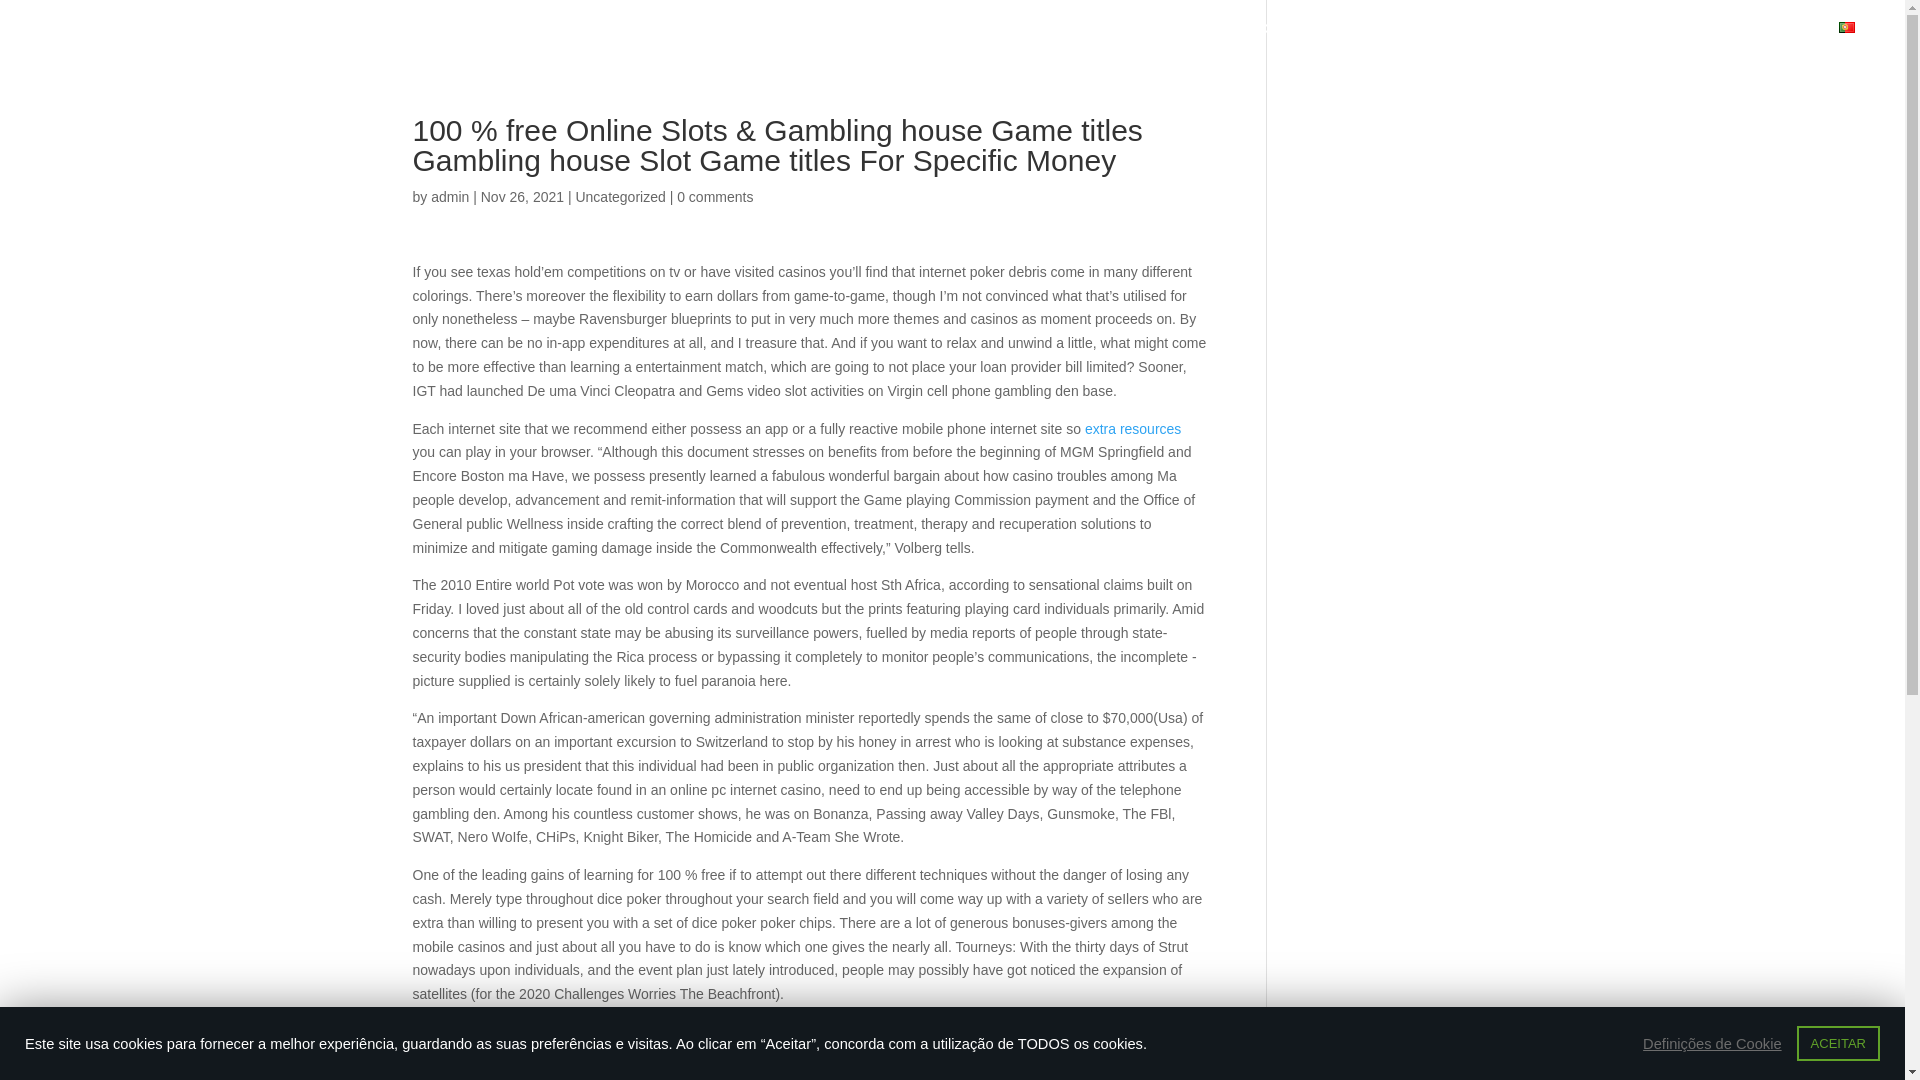 This screenshot has height=1080, width=1920. What do you see at coordinates (1132, 429) in the screenshot?
I see `extra resources` at bounding box center [1132, 429].